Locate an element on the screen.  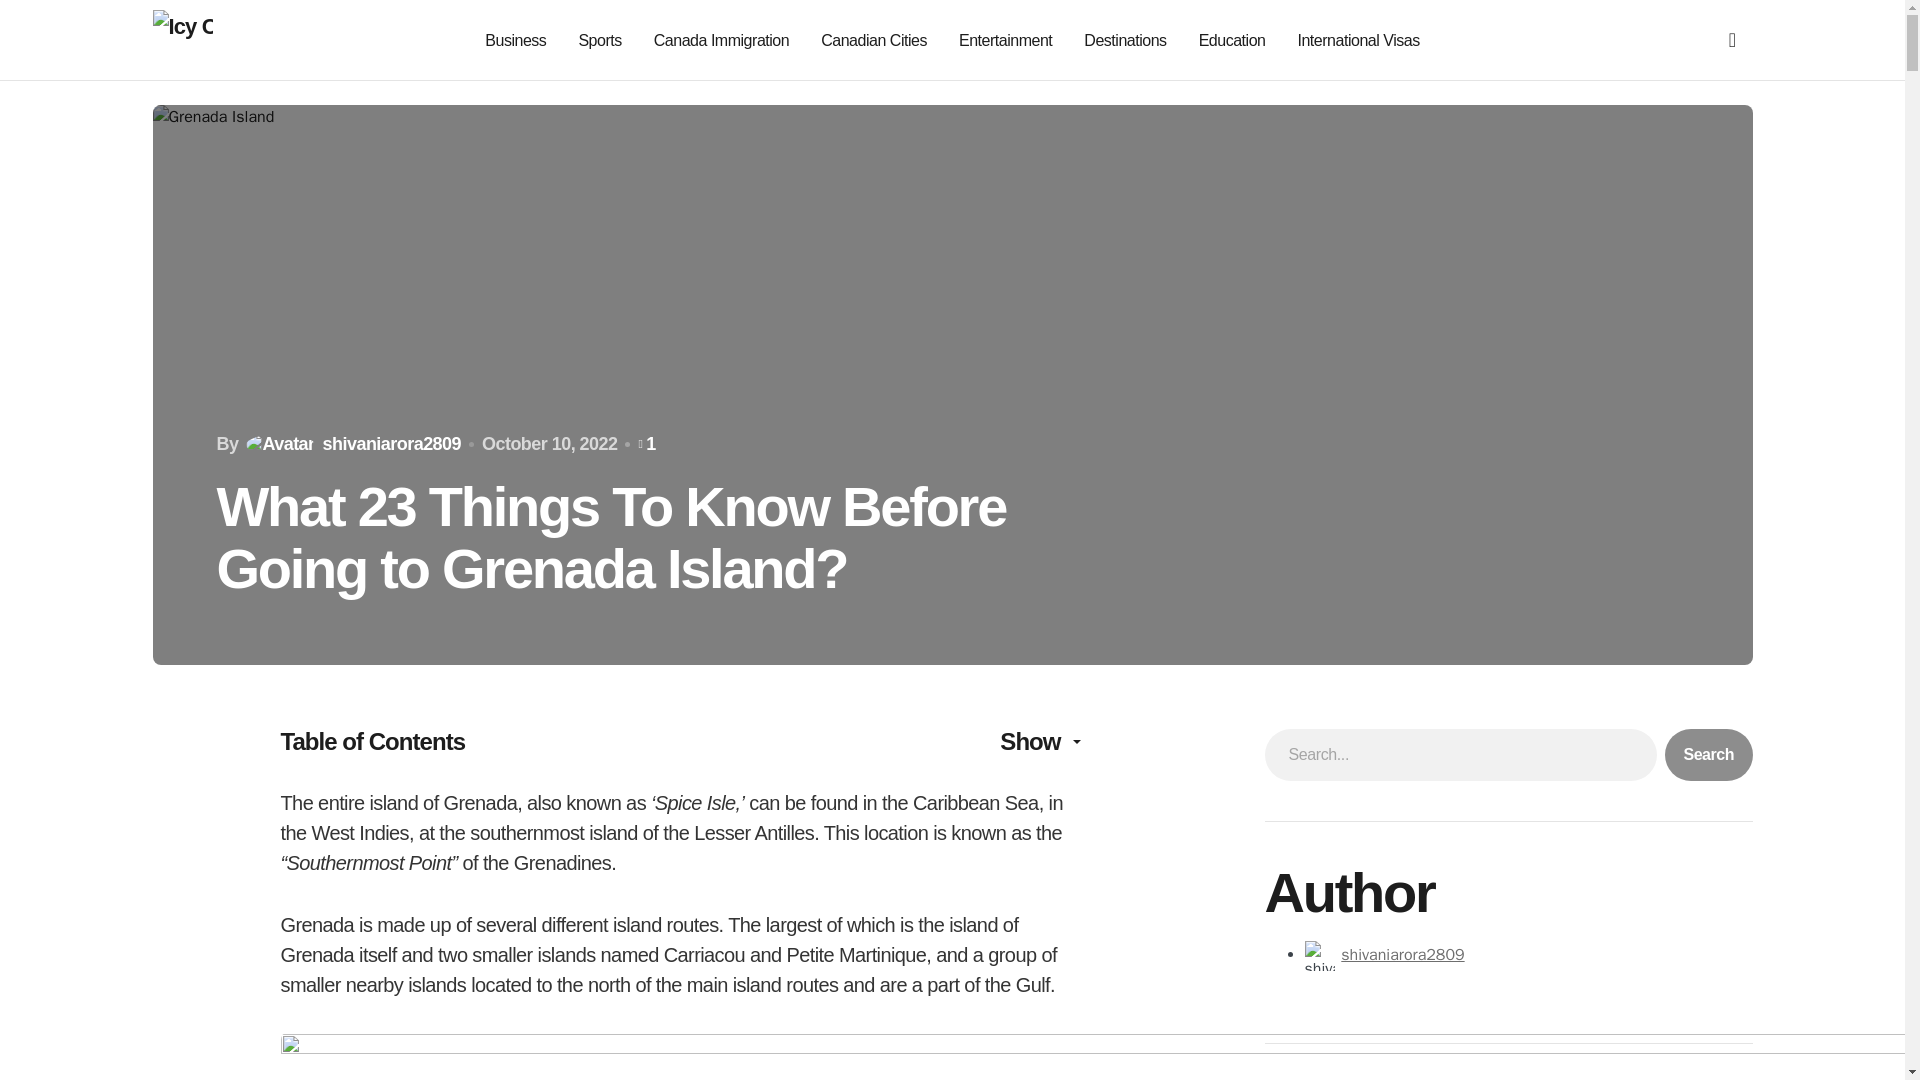
Canadian Cities is located at coordinates (874, 40).